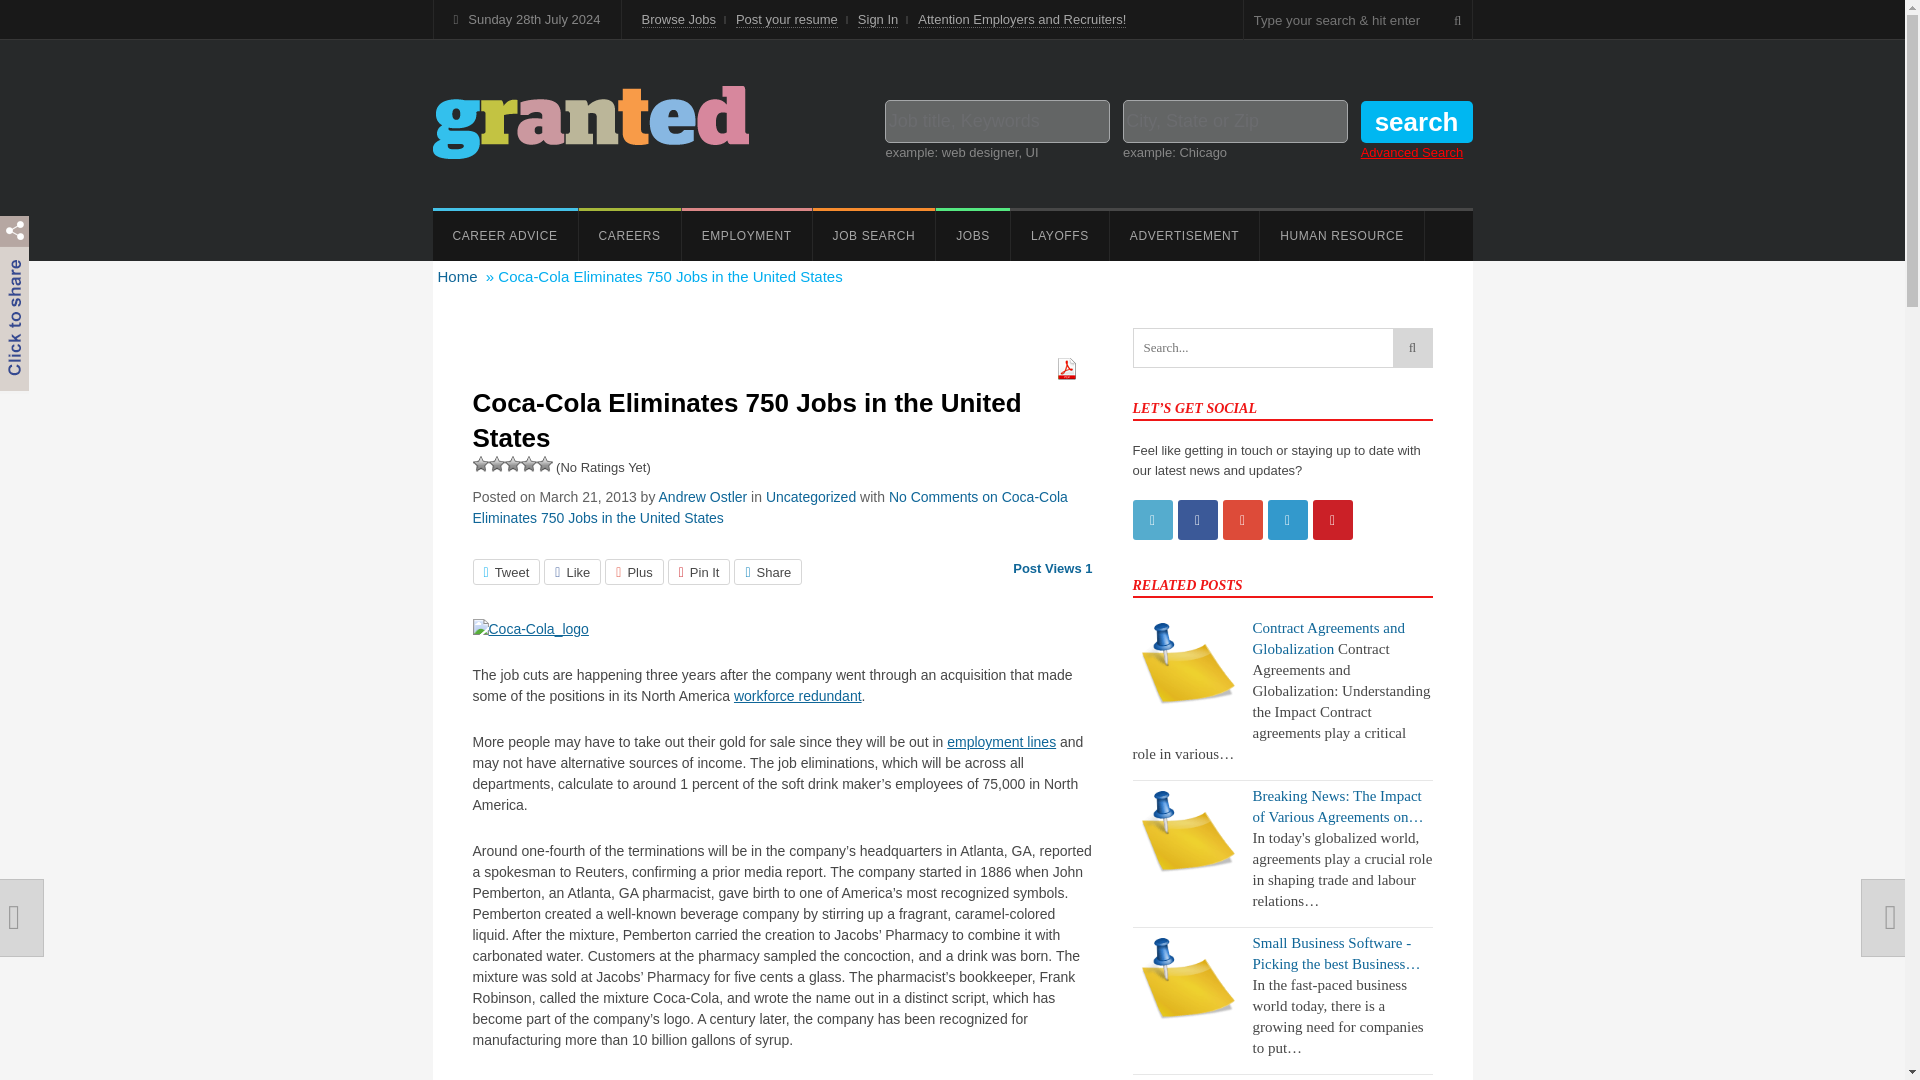 The image size is (1920, 1080). Describe the element at coordinates (1416, 122) in the screenshot. I see `search` at that location.